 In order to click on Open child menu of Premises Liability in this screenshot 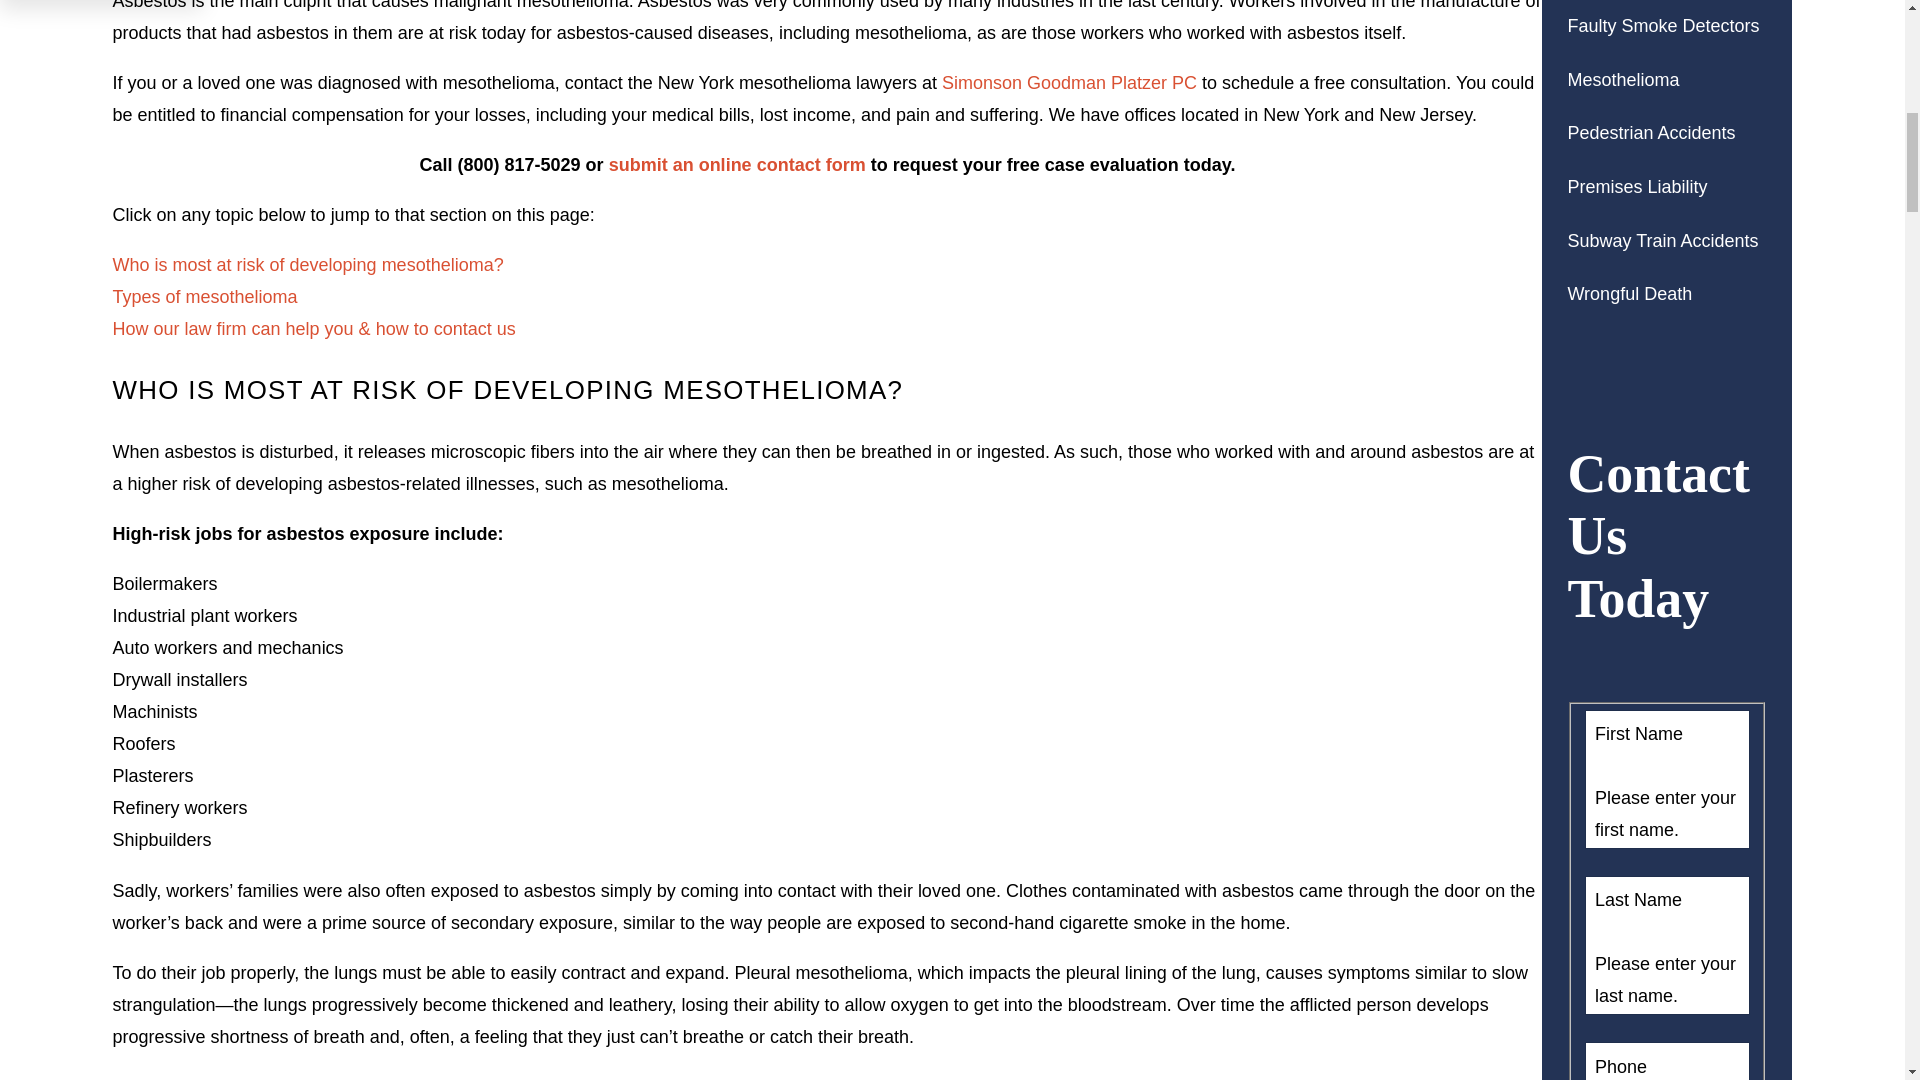, I will do `click(1758, 186)`.